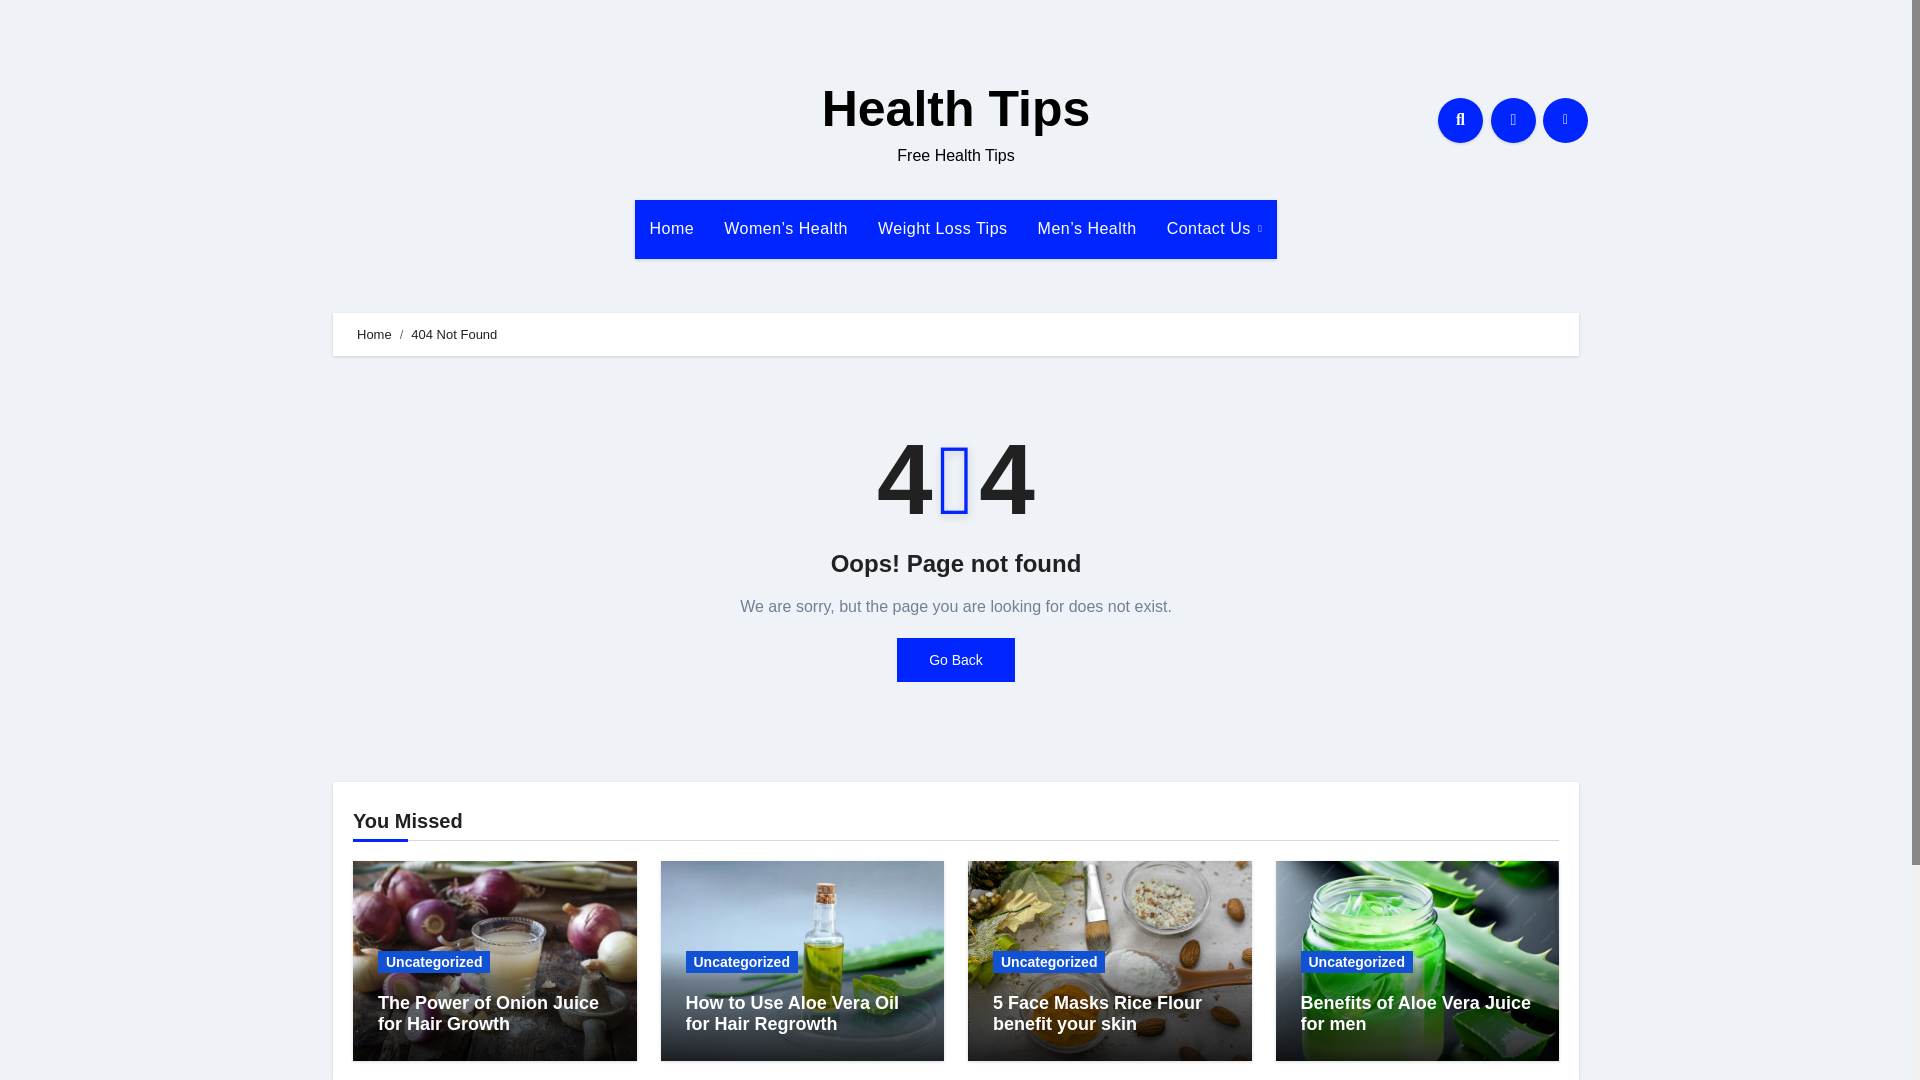 The image size is (1920, 1080). Describe the element at coordinates (1088, 228) in the screenshot. I see `Men's Health` at that location.